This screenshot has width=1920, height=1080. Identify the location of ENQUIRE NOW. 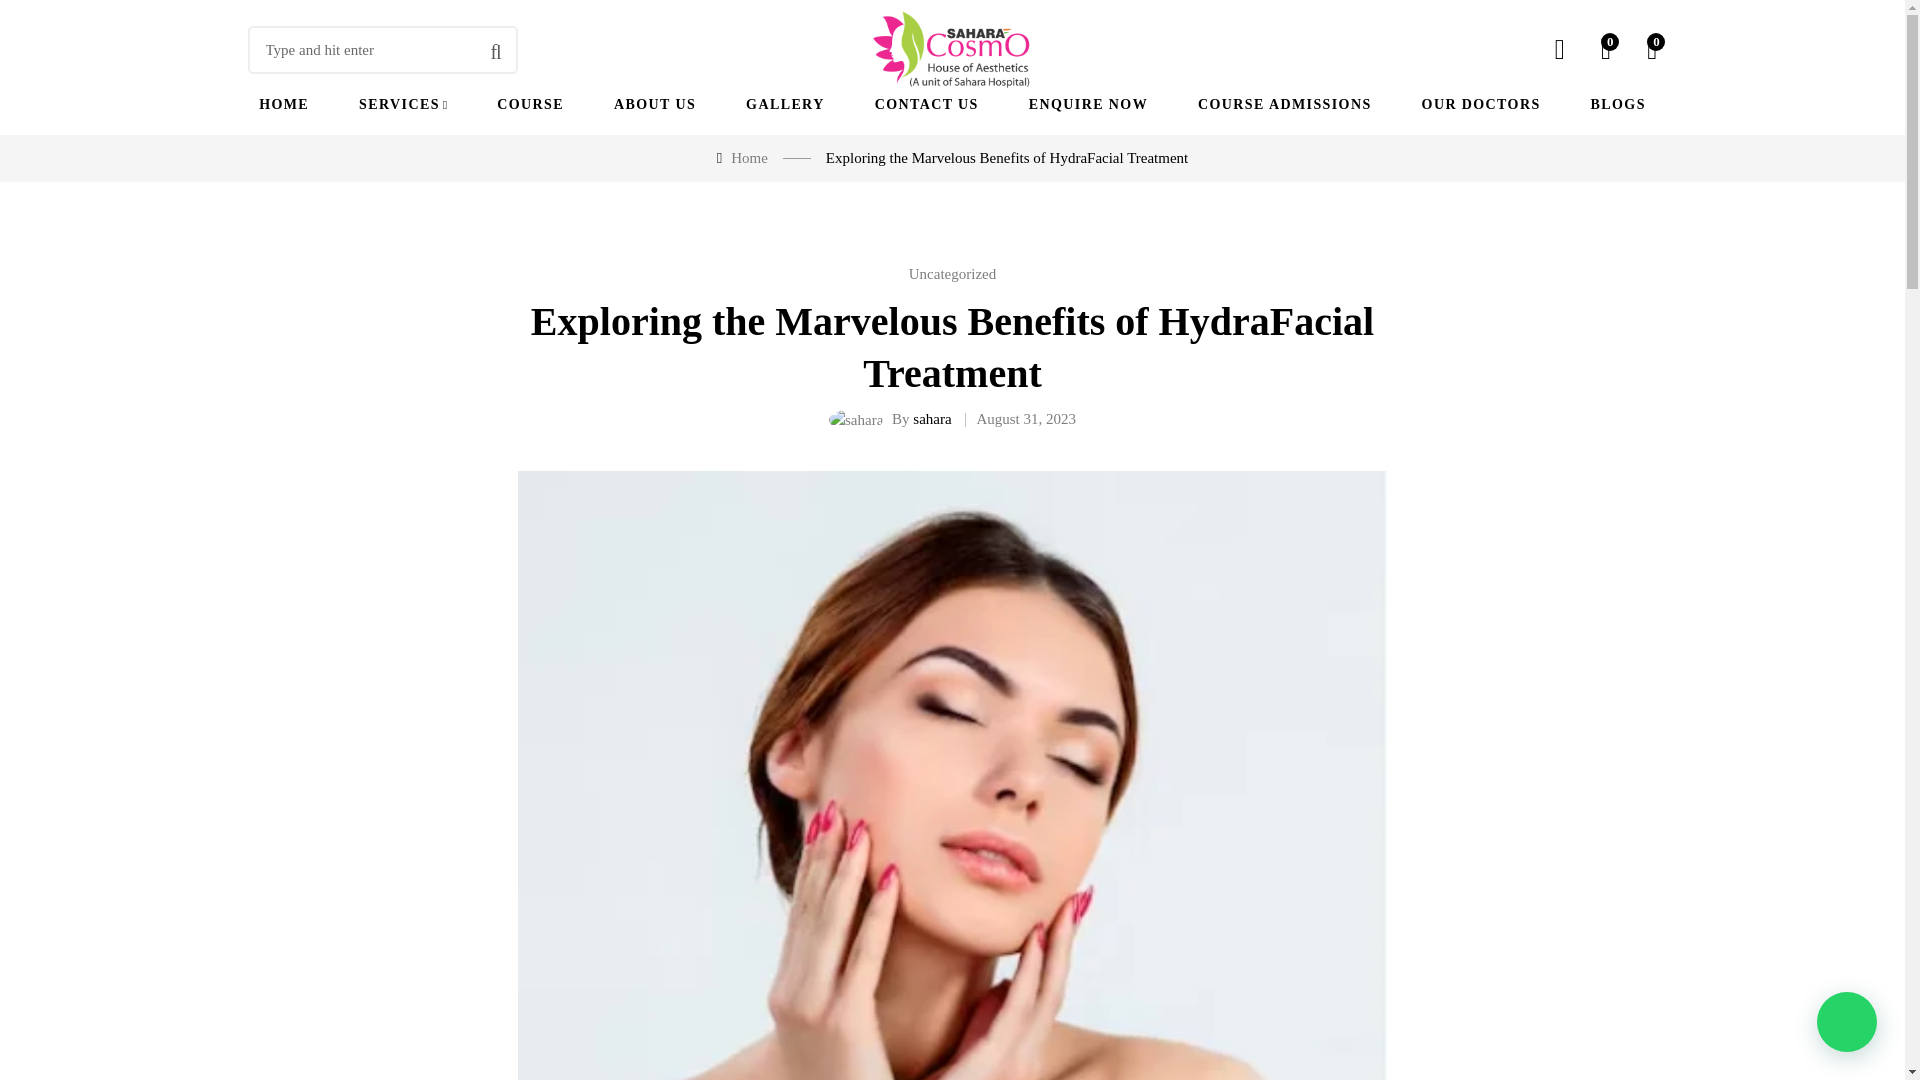
(1088, 104).